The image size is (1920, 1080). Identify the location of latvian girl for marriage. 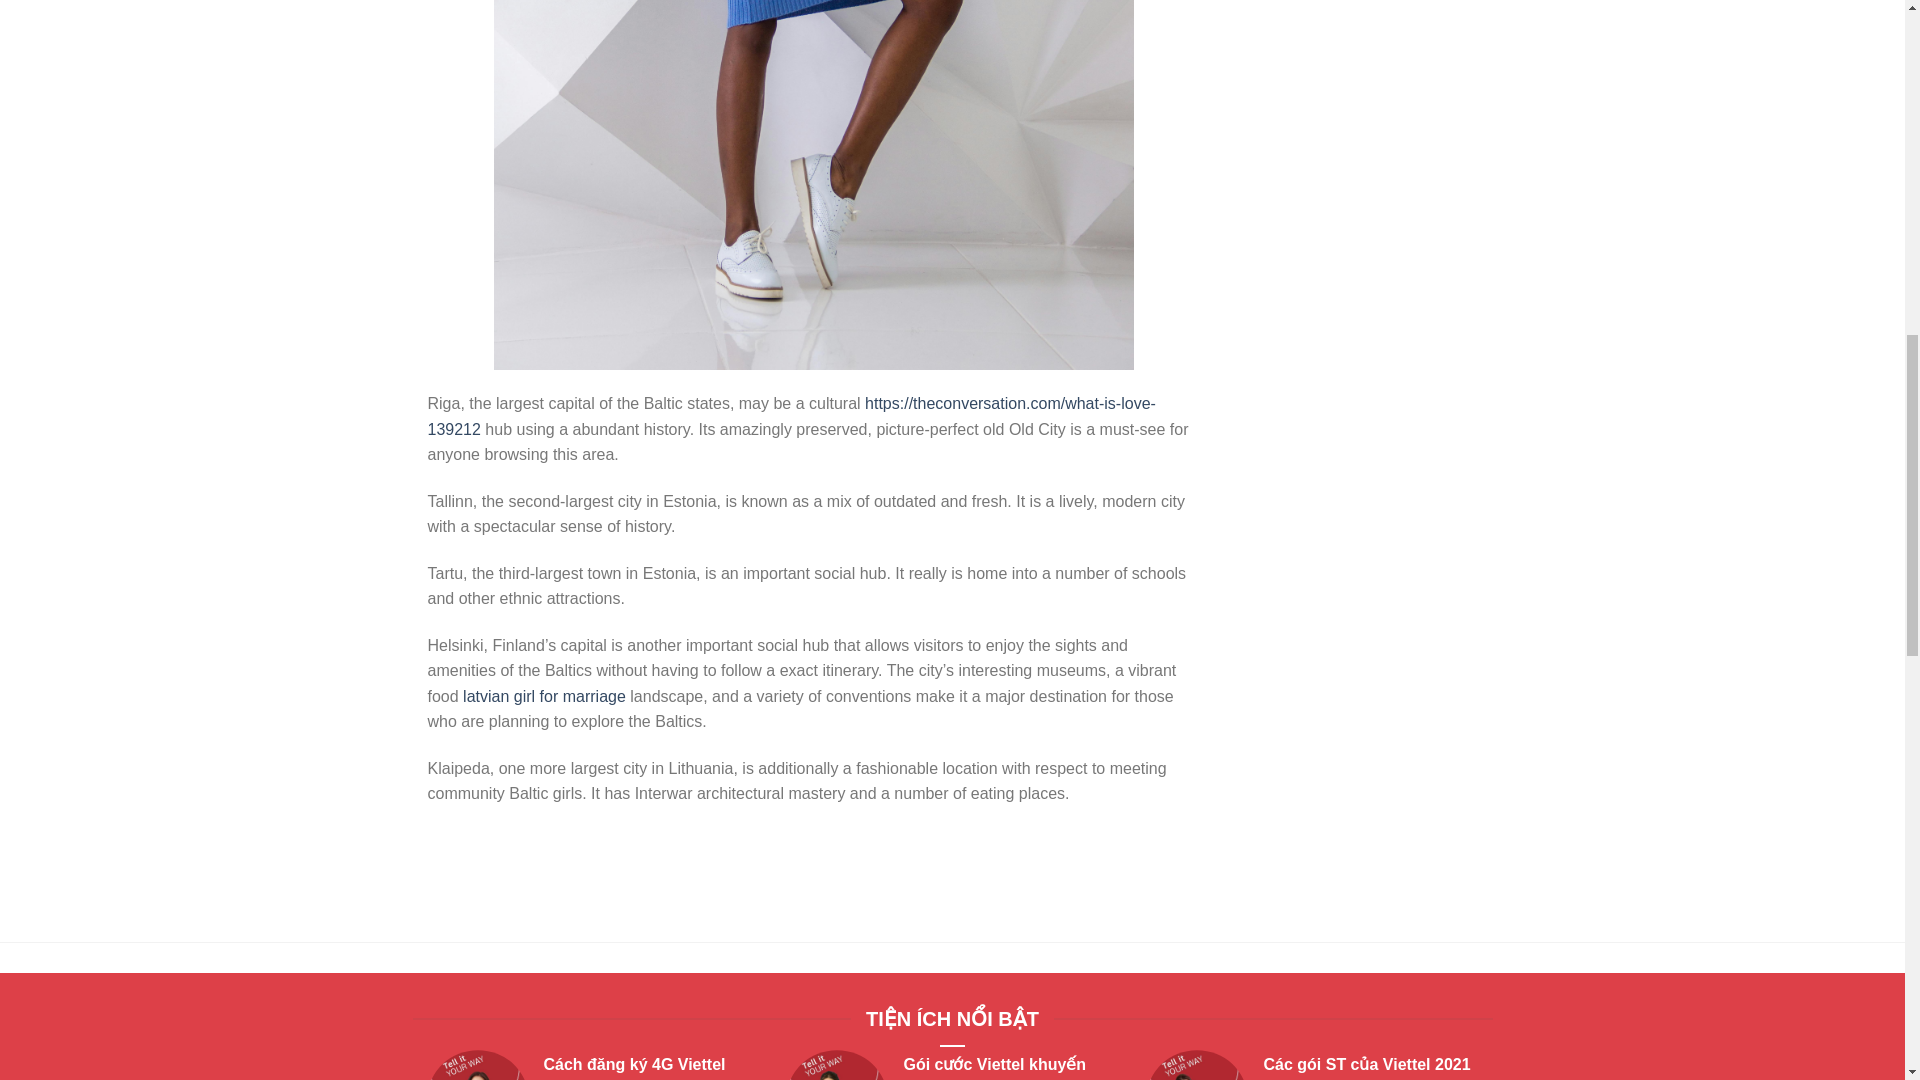
(544, 696).